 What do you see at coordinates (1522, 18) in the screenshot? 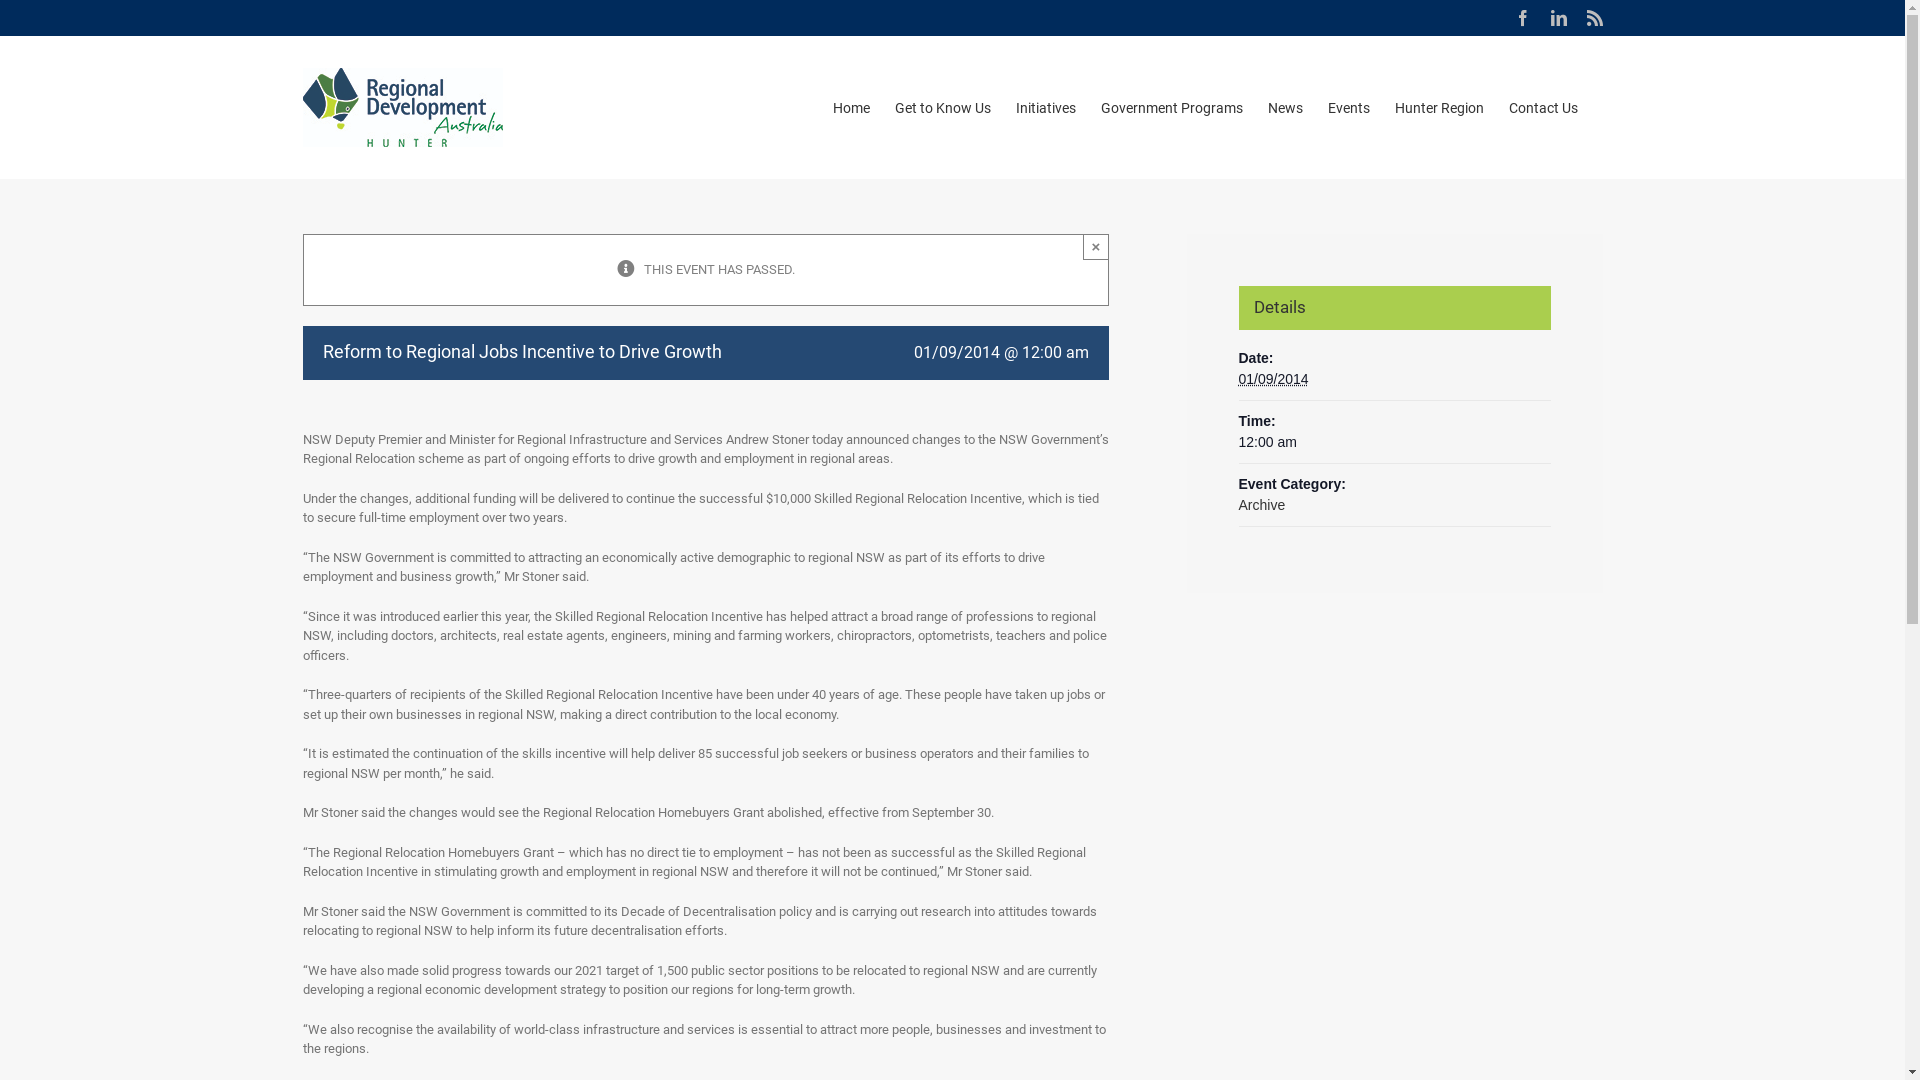
I see `Facebook` at bounding box center [1522, 18].